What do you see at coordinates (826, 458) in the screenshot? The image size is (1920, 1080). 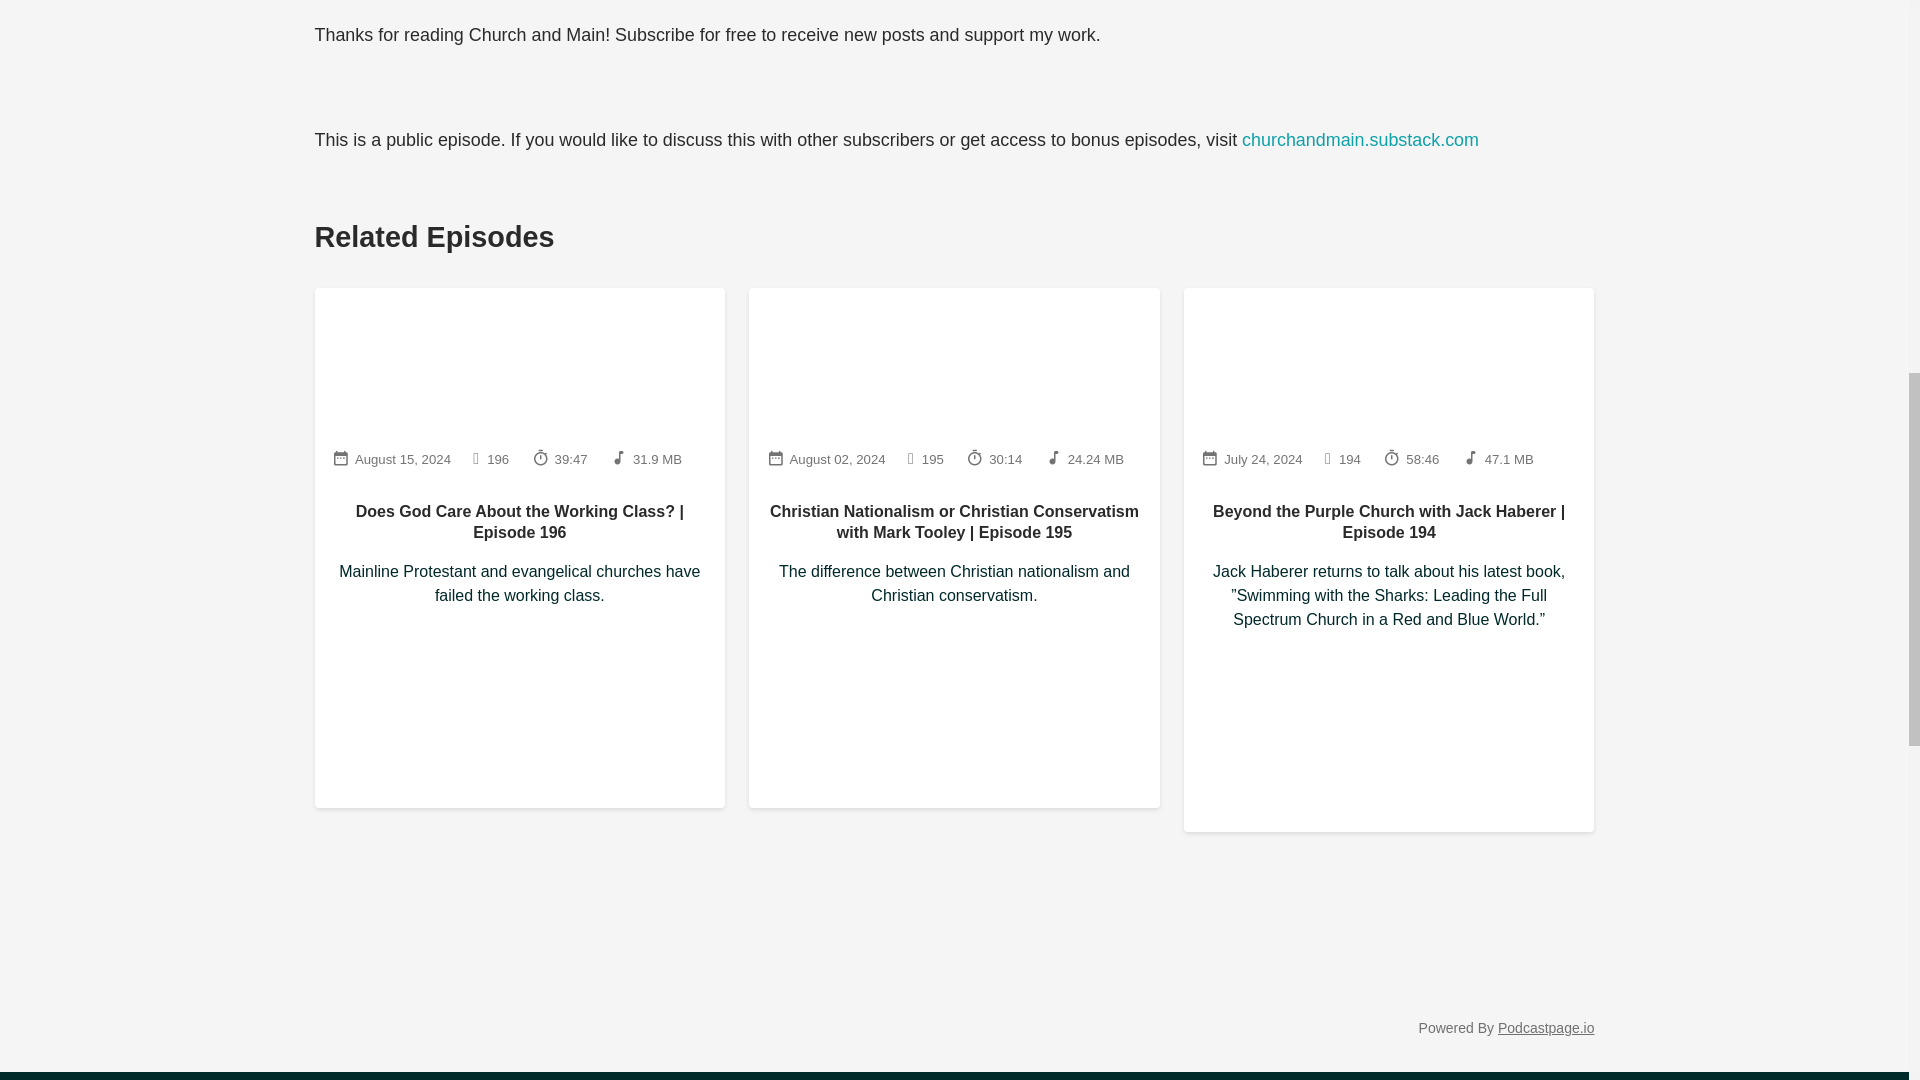 I see `Date` at bounding box center [826, 458].